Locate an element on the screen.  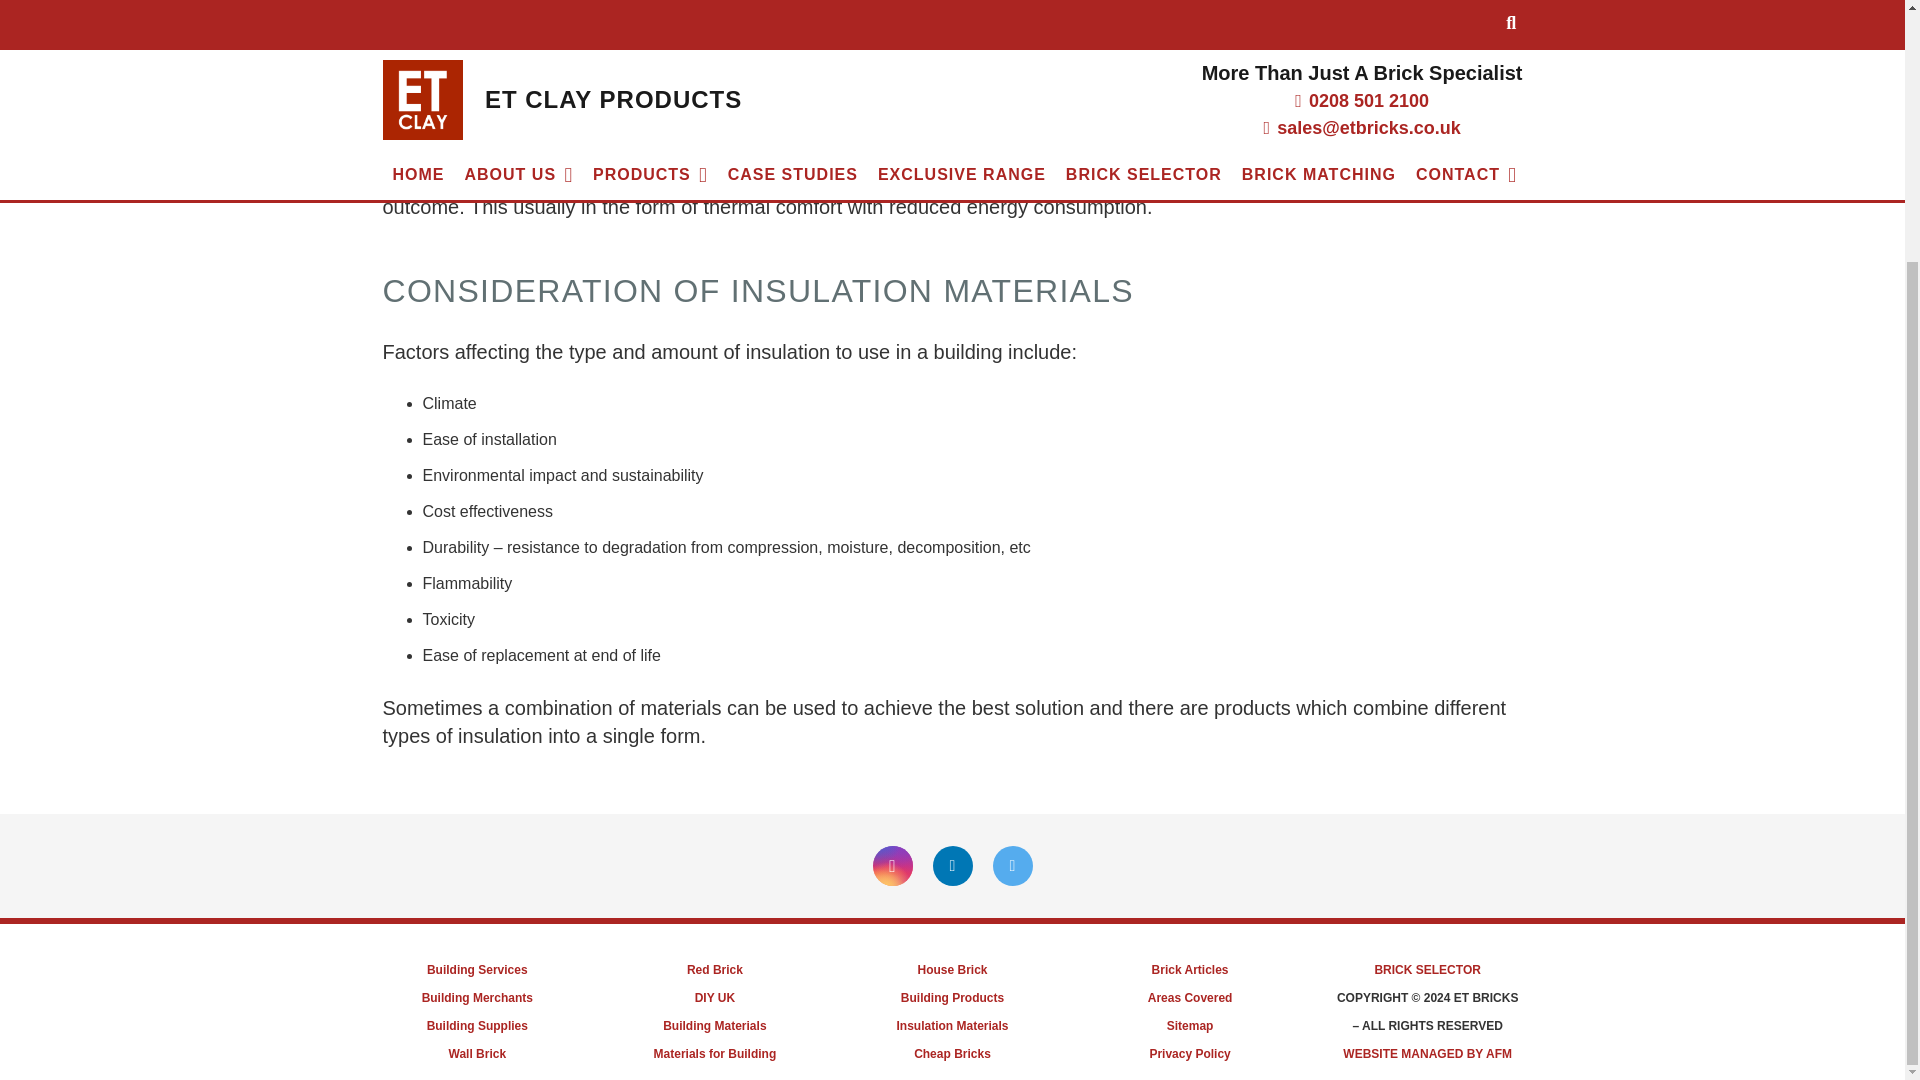
LinkedIn is located at coordinates (951, 865).